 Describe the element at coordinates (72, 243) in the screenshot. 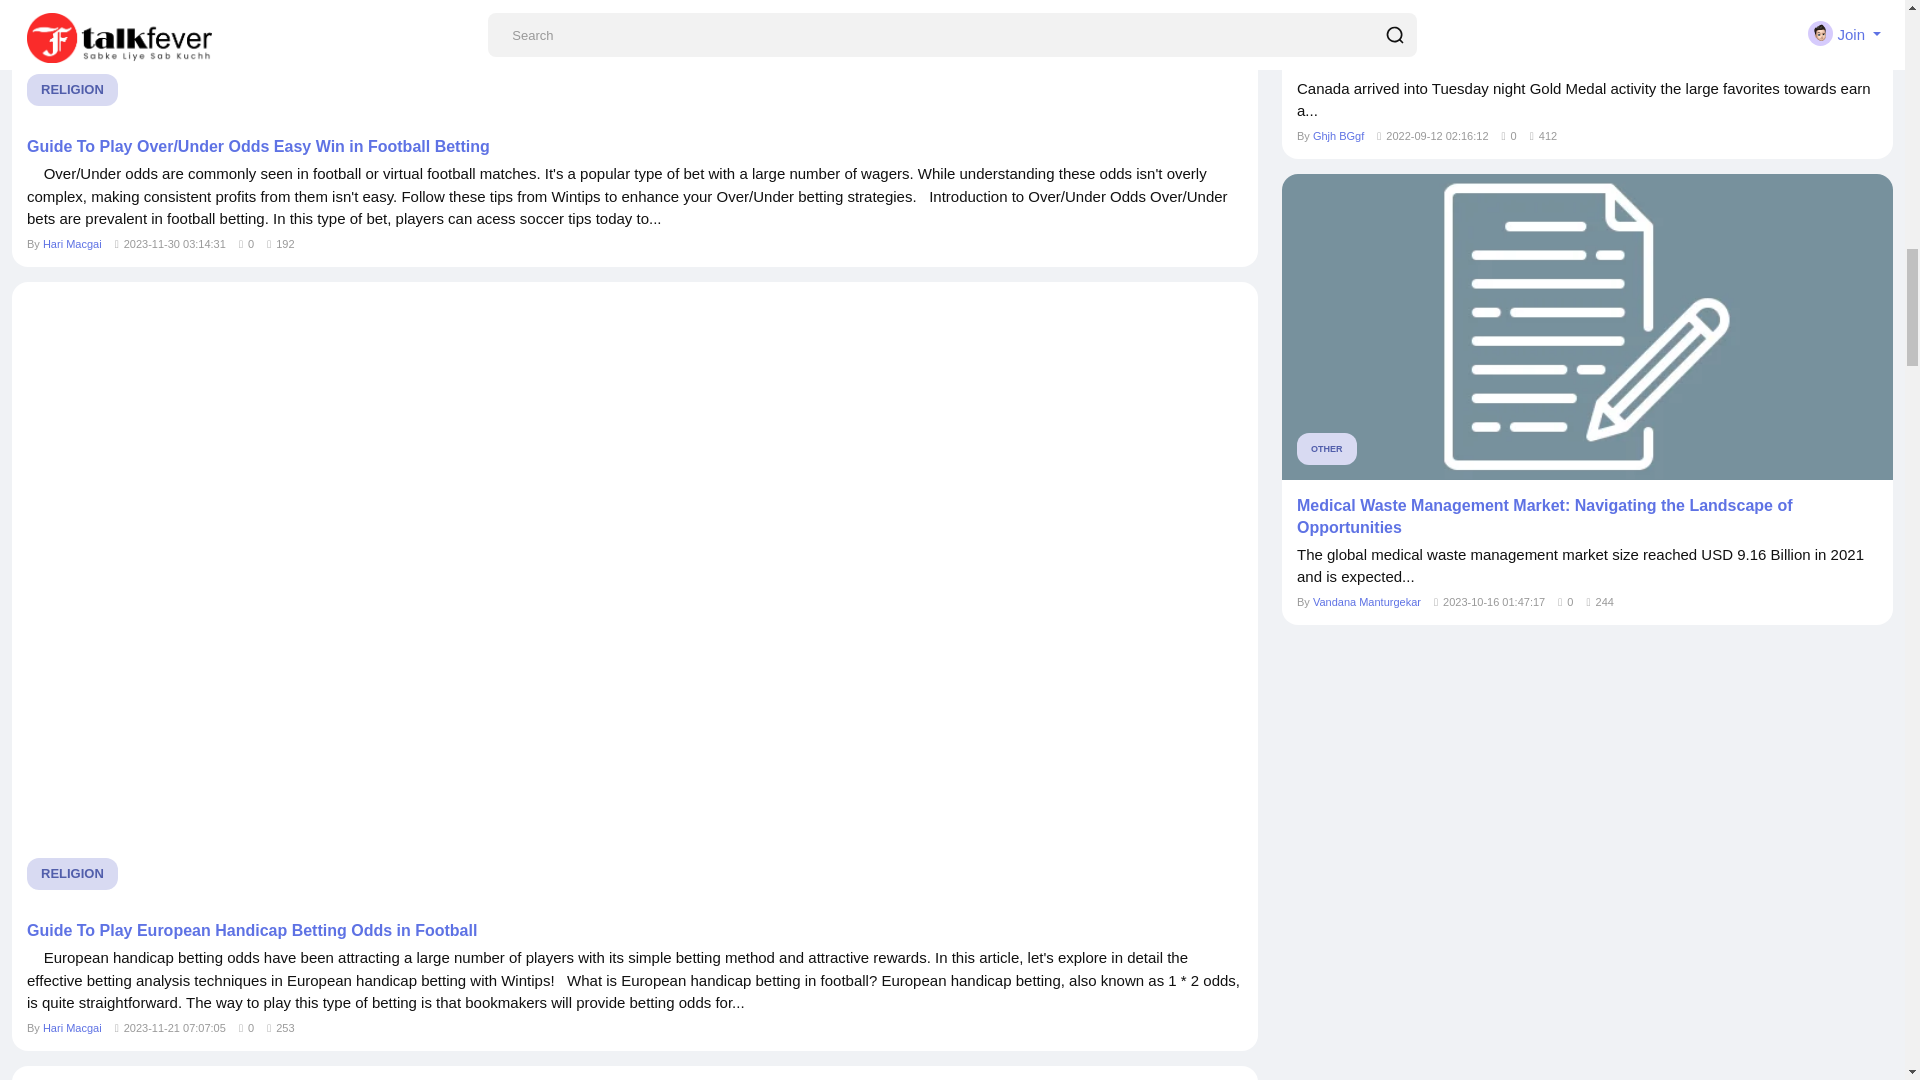

I see `Hari Macgai` at that location.